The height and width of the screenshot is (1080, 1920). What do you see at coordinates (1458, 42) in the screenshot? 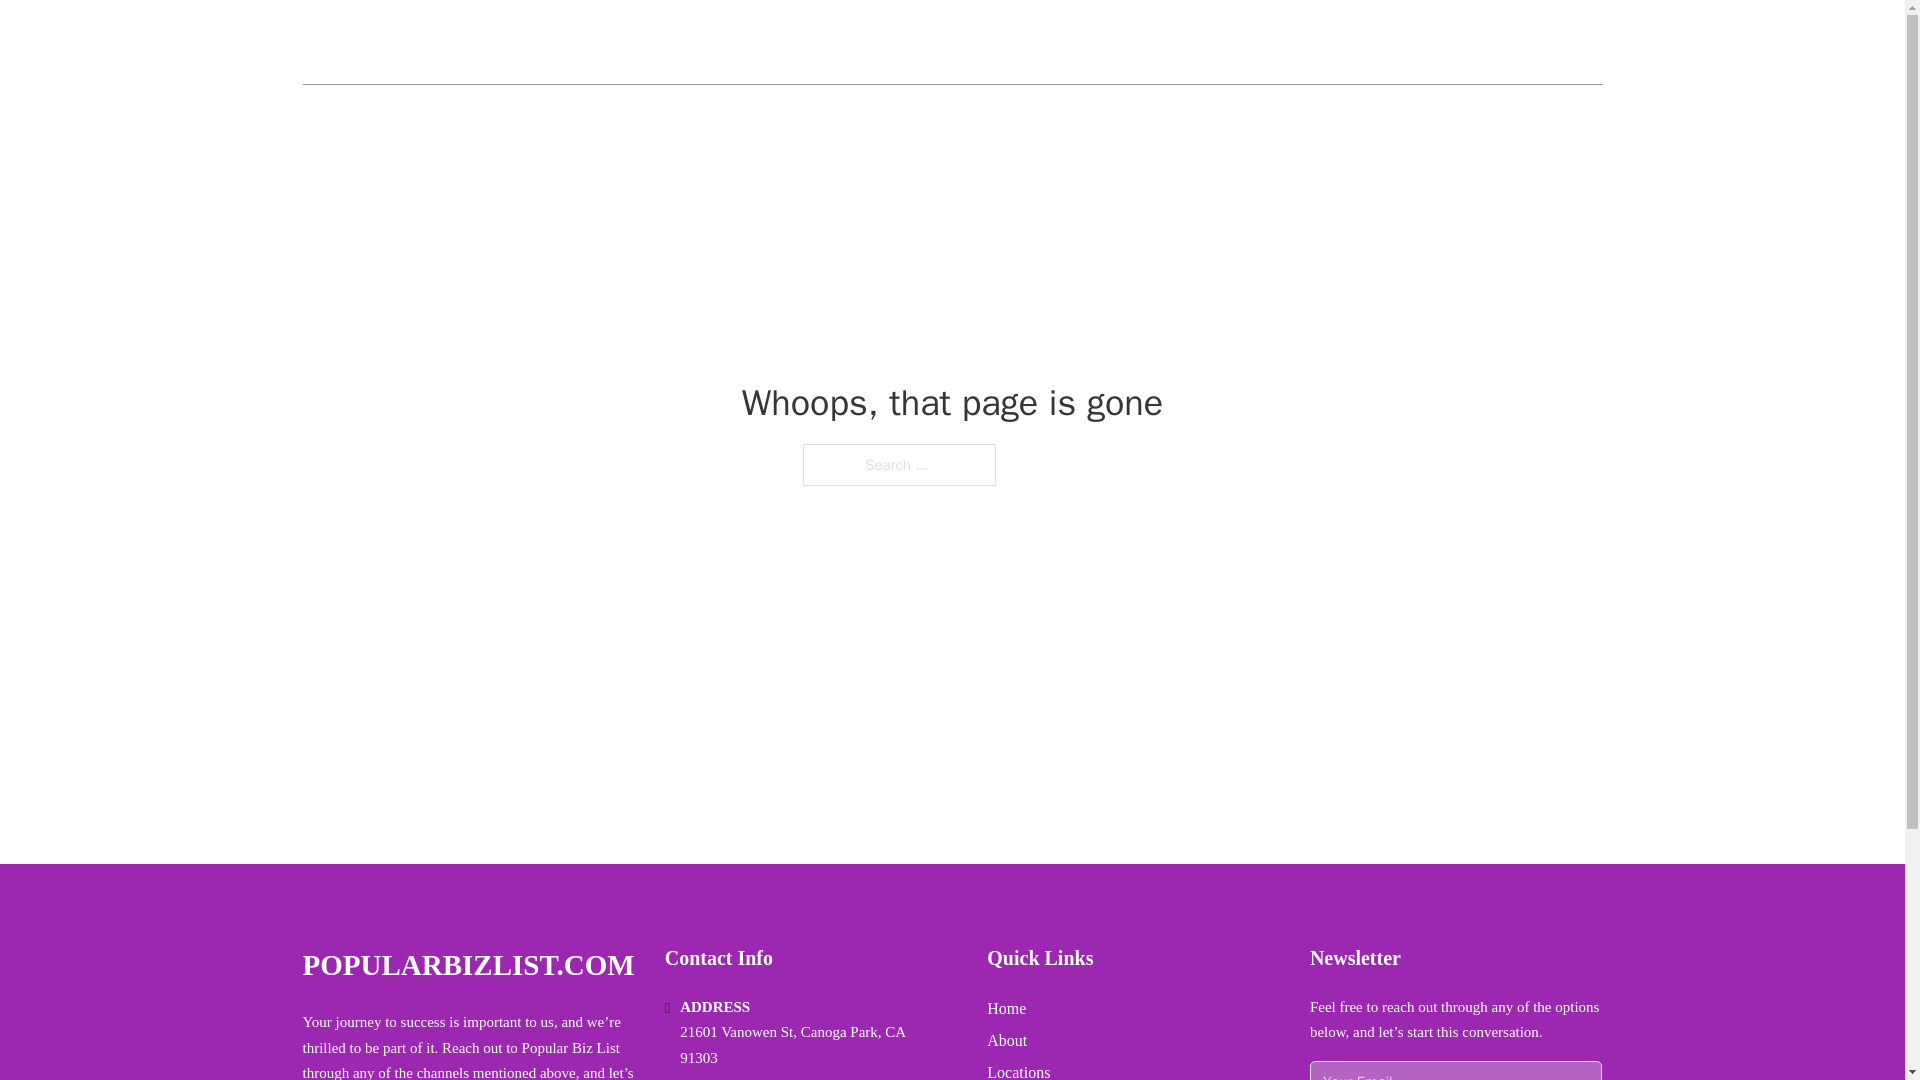
I see `LOCATIONS` at bounding box center [1458, 42].